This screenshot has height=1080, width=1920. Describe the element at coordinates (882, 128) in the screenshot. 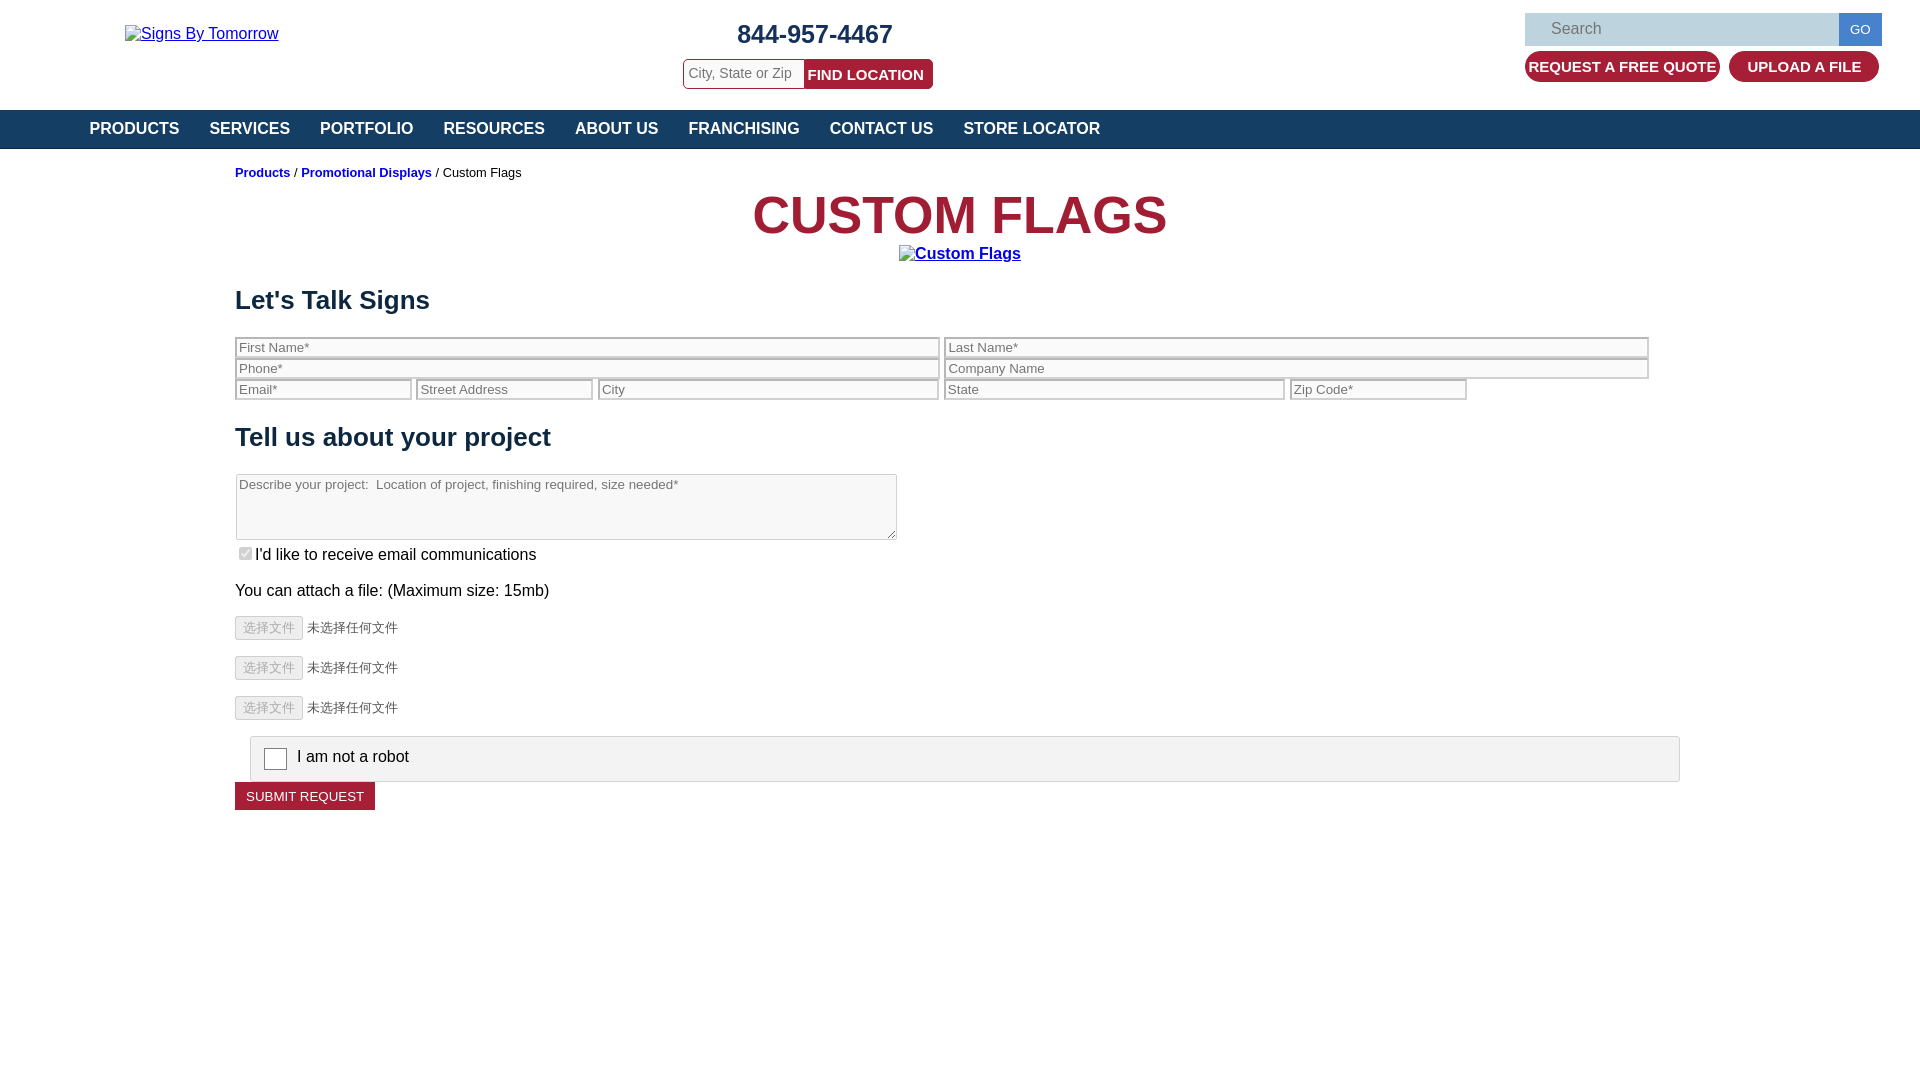

I see `CONTACT US` at that location.